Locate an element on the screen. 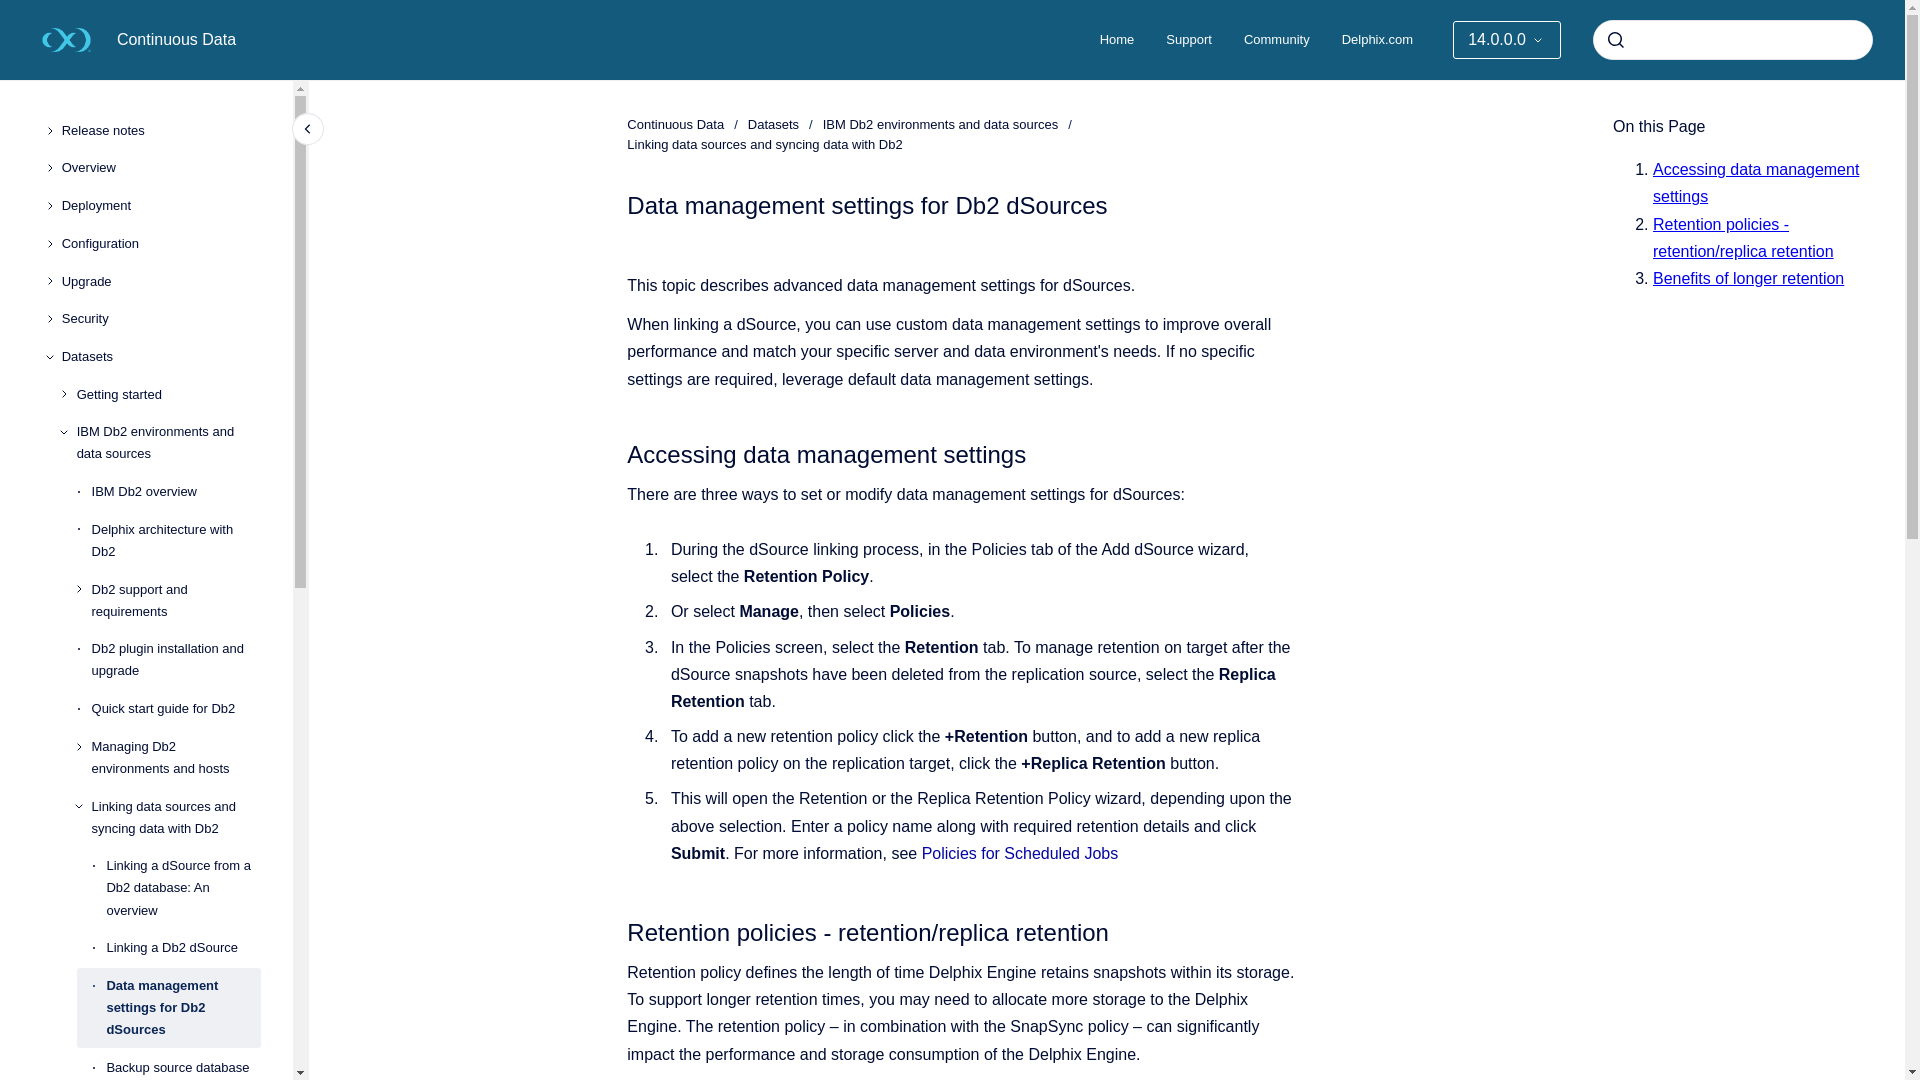 The width and height of the screenshot is (1920, 1080). Linking a dSource from a Db2 database: An overview is located at coordinates (183, 888).